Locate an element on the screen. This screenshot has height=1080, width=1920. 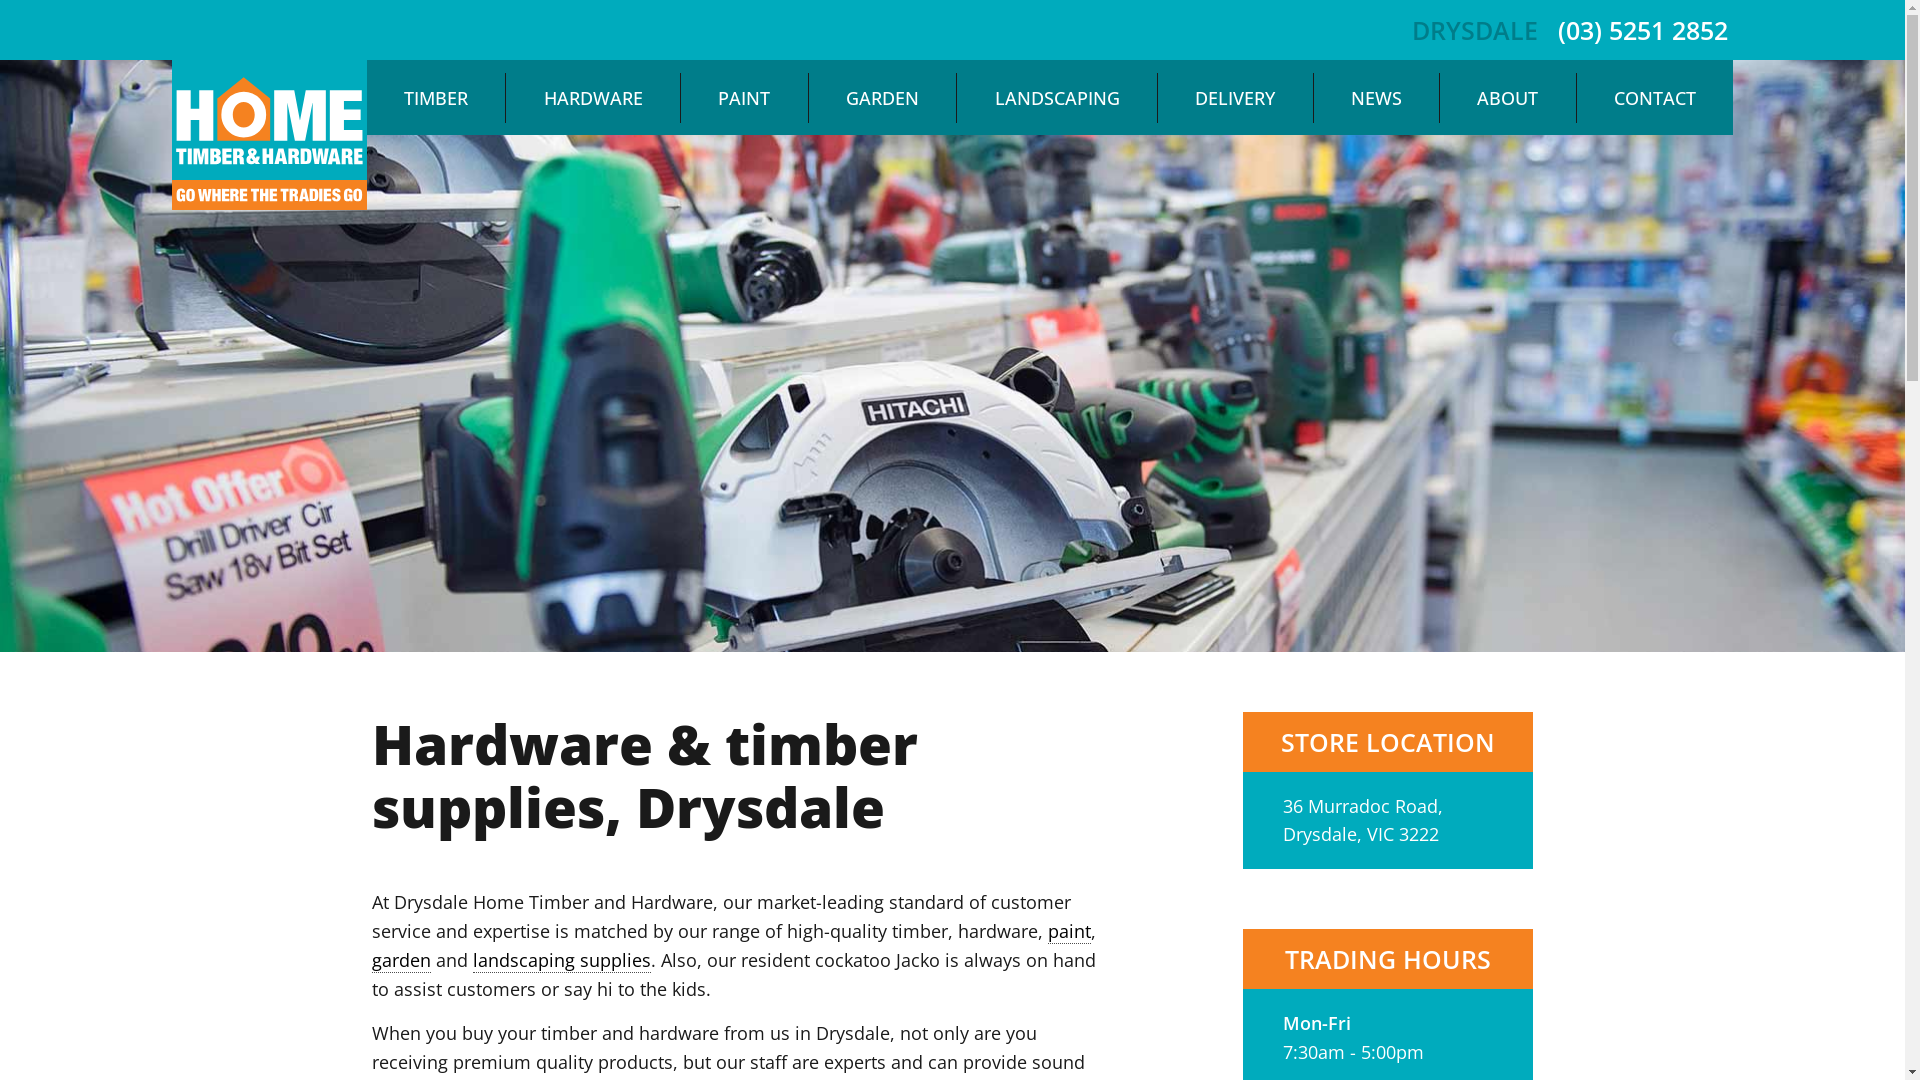
PAINT is located at coordinates (744, 97).